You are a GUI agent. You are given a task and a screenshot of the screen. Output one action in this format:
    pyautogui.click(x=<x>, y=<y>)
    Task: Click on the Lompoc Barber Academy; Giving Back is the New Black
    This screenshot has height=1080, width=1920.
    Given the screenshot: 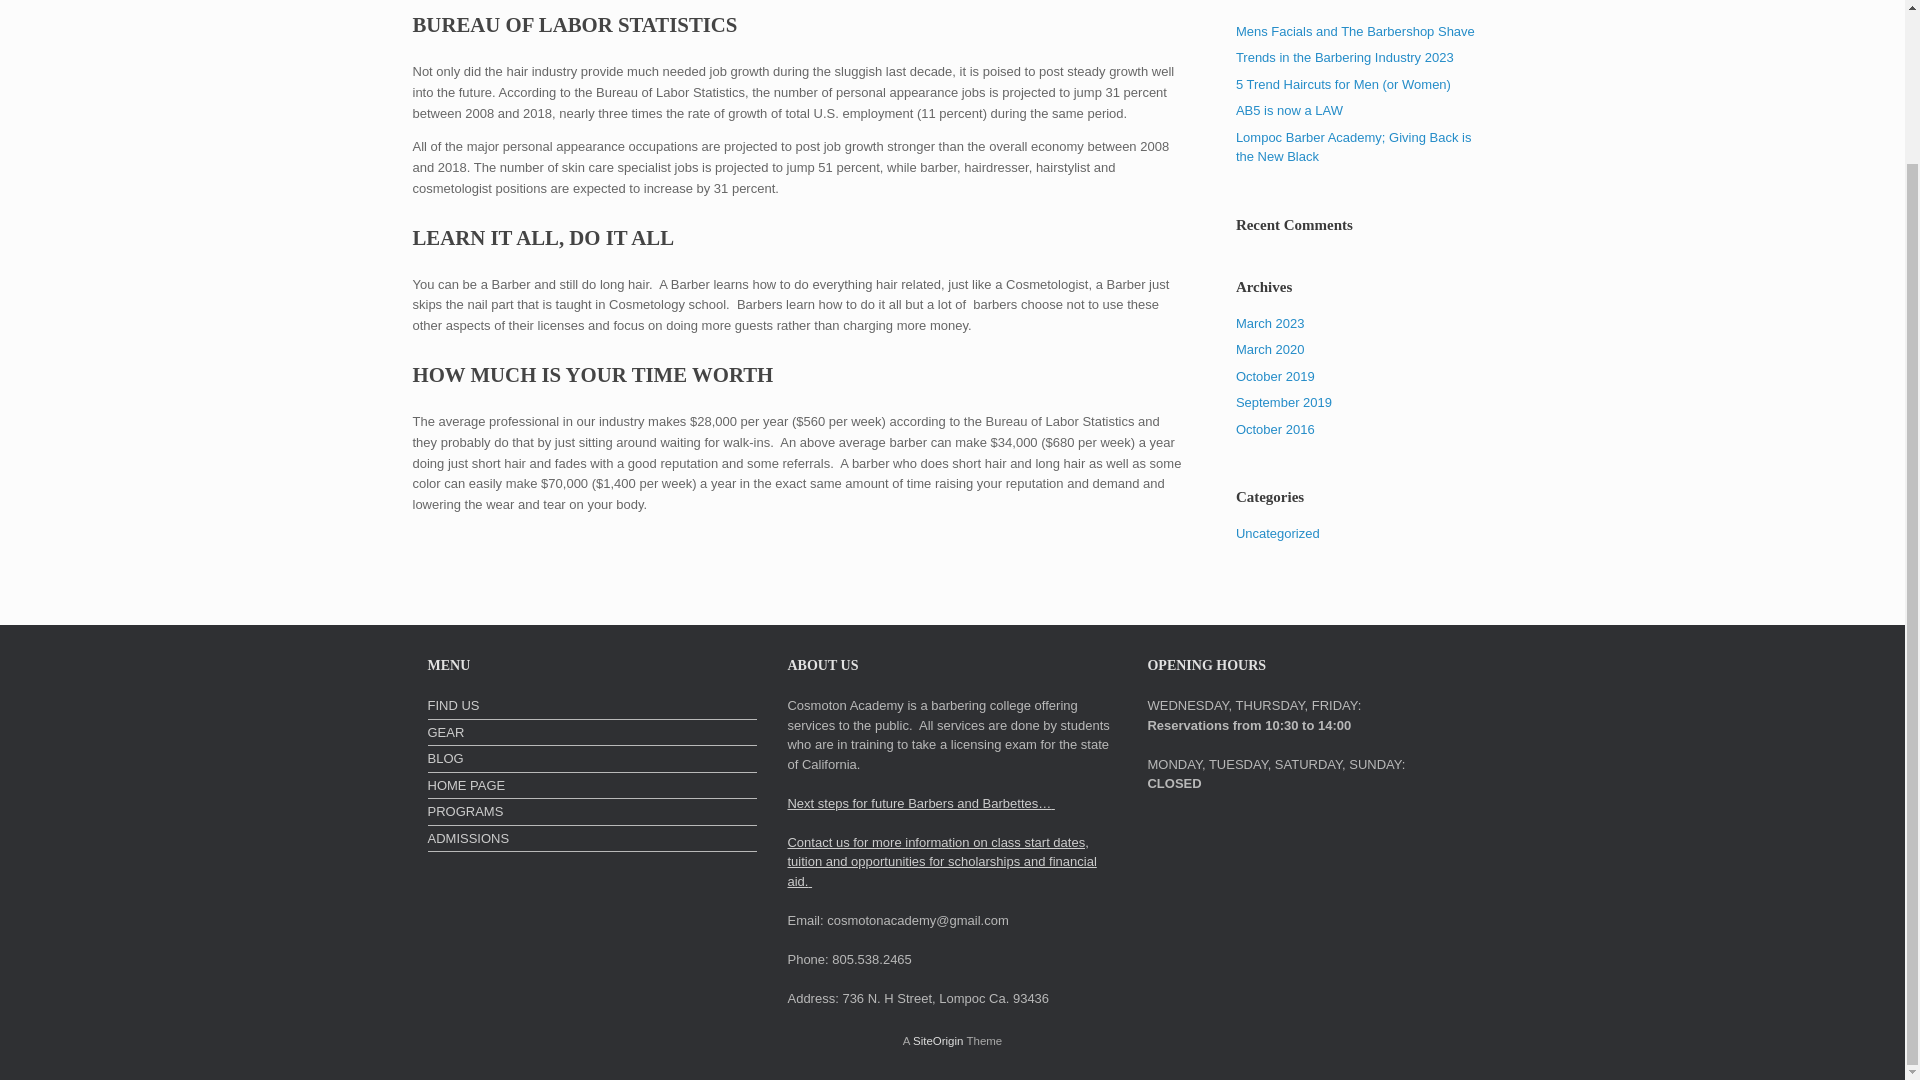 What is the action you would take?
    pyautogui.click(x=1354, y=146)
    